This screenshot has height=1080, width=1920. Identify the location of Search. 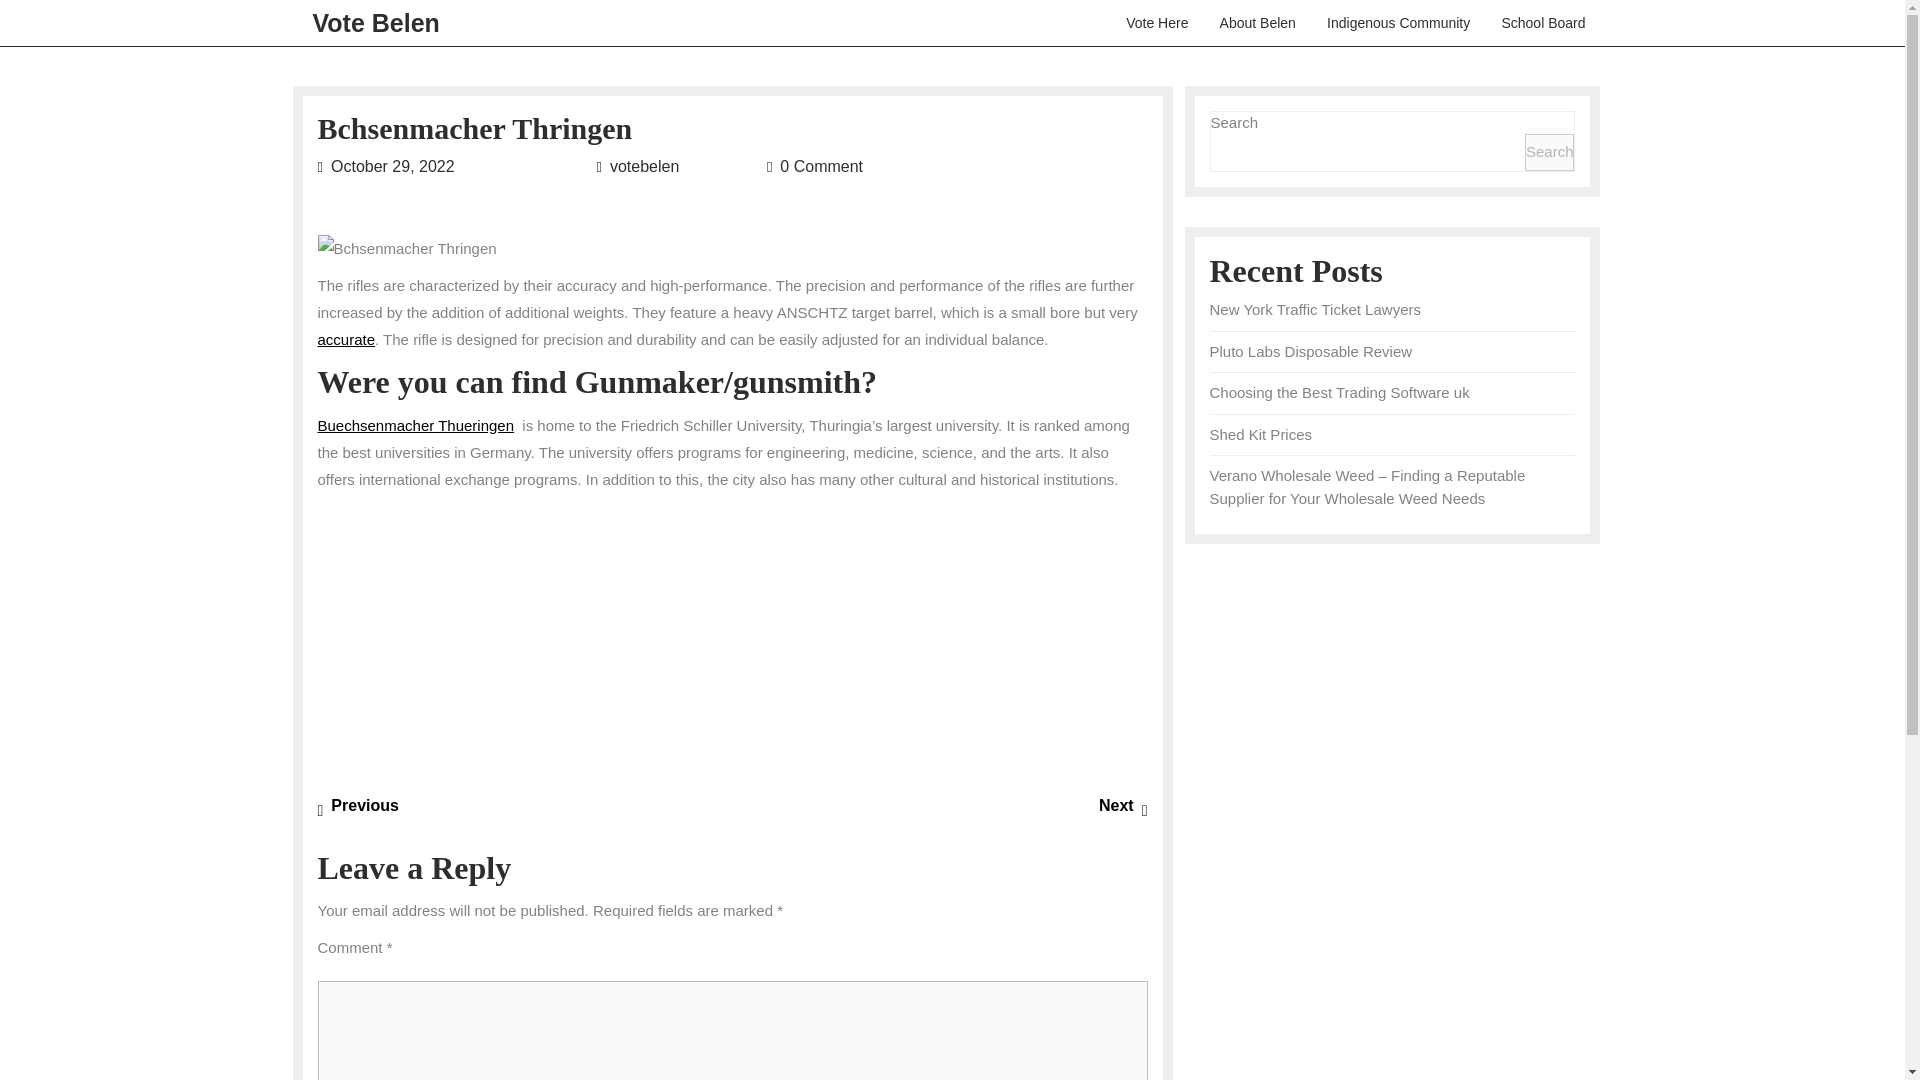
(1549, 152).